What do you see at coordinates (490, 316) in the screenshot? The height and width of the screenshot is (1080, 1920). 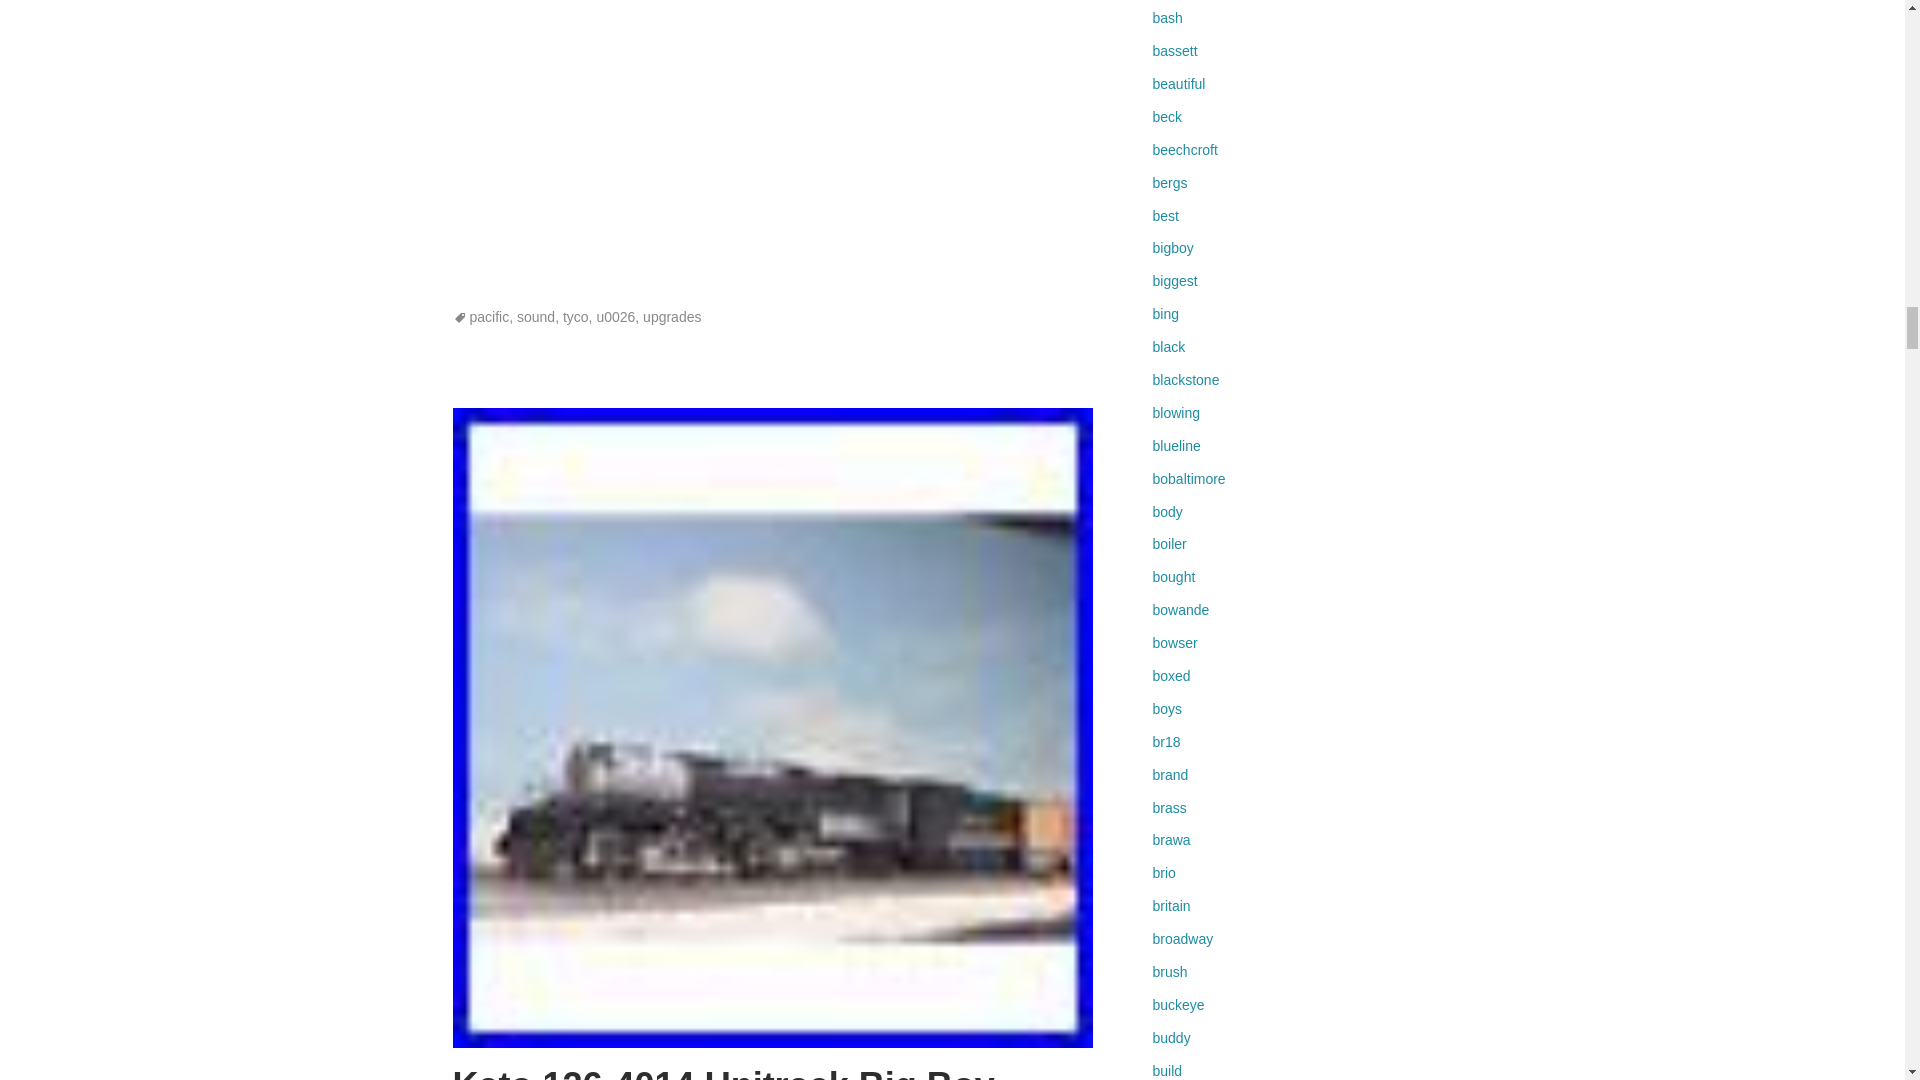 I see `pacific` at bounding box center [490, 316].